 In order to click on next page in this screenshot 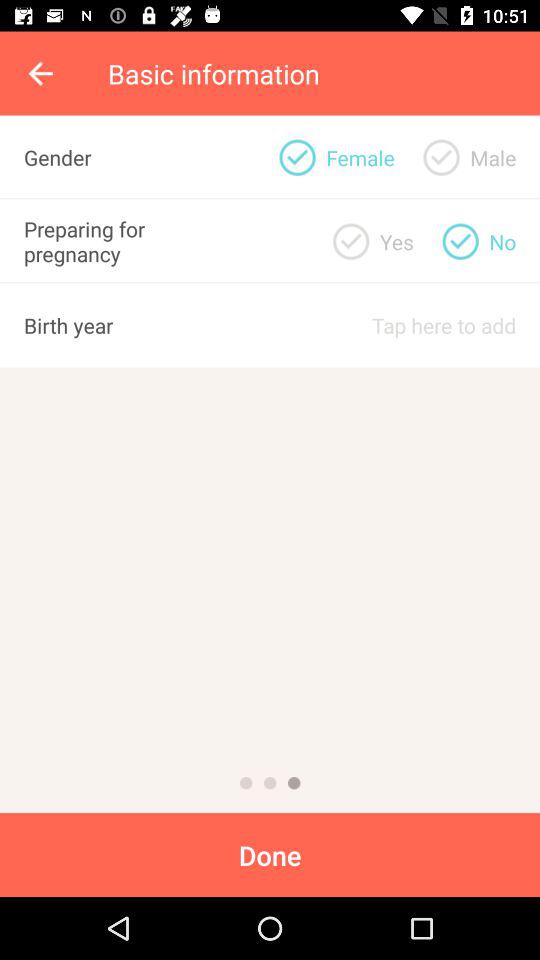, I will do `click(294, 783)`.